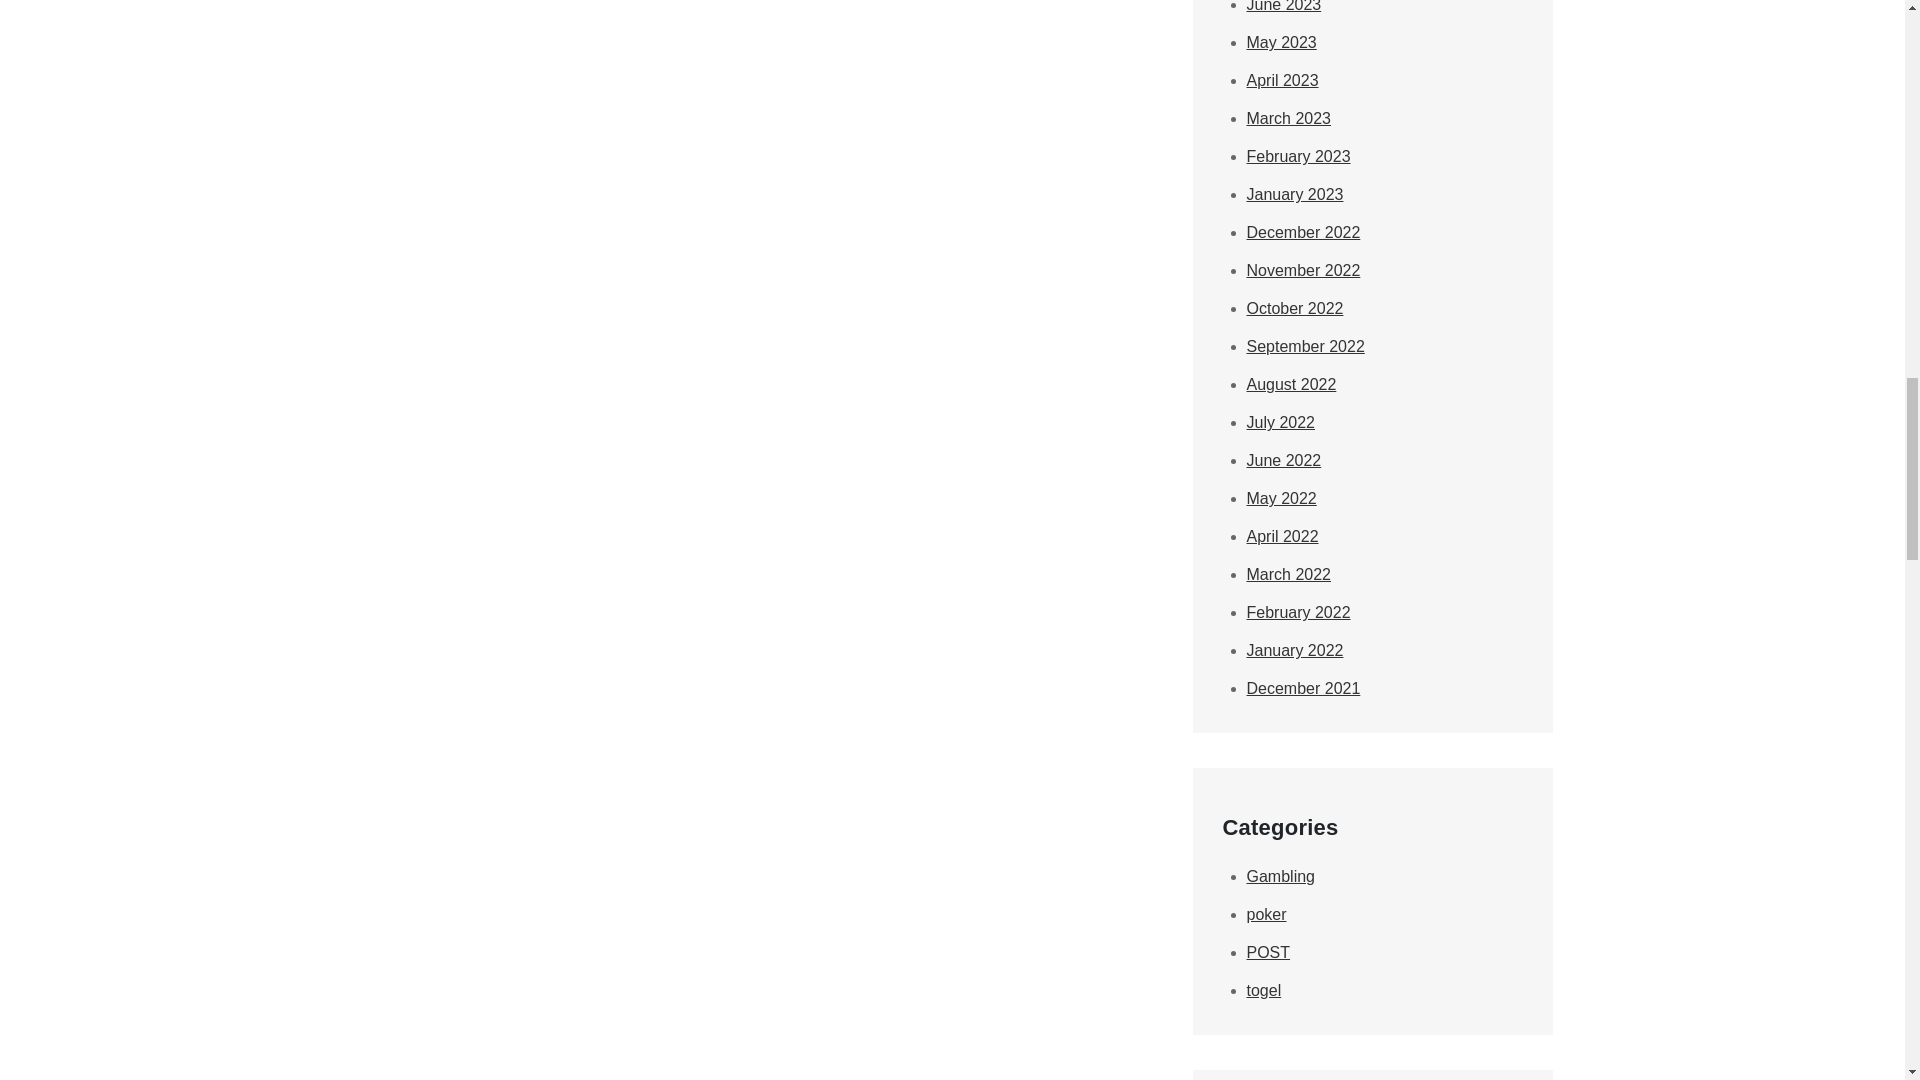  What do you see at coordinates (1294, 194) in the screenshot?
I see `January 2023` at bounding box center [1294, 194].